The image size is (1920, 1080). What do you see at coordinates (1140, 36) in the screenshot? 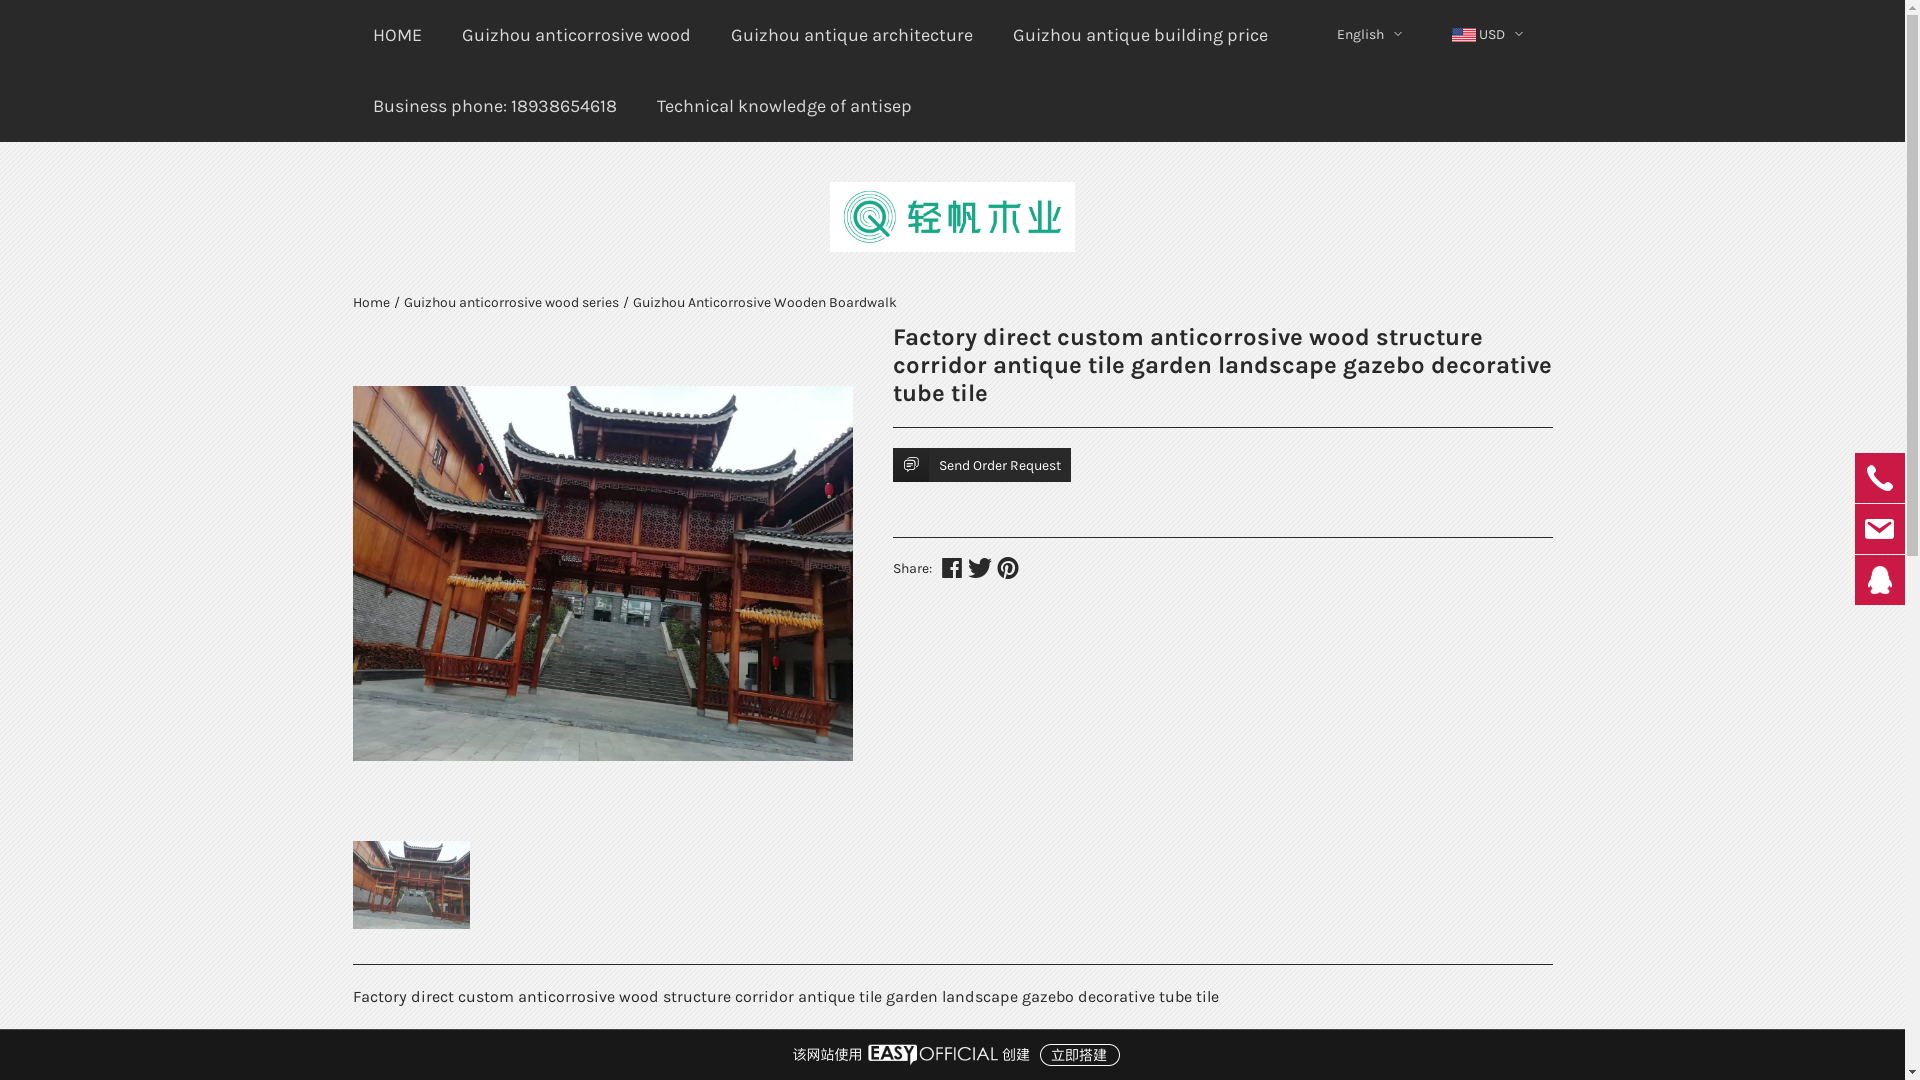
I see `Guizhou antique building price` at bounding box center [1140, 36].